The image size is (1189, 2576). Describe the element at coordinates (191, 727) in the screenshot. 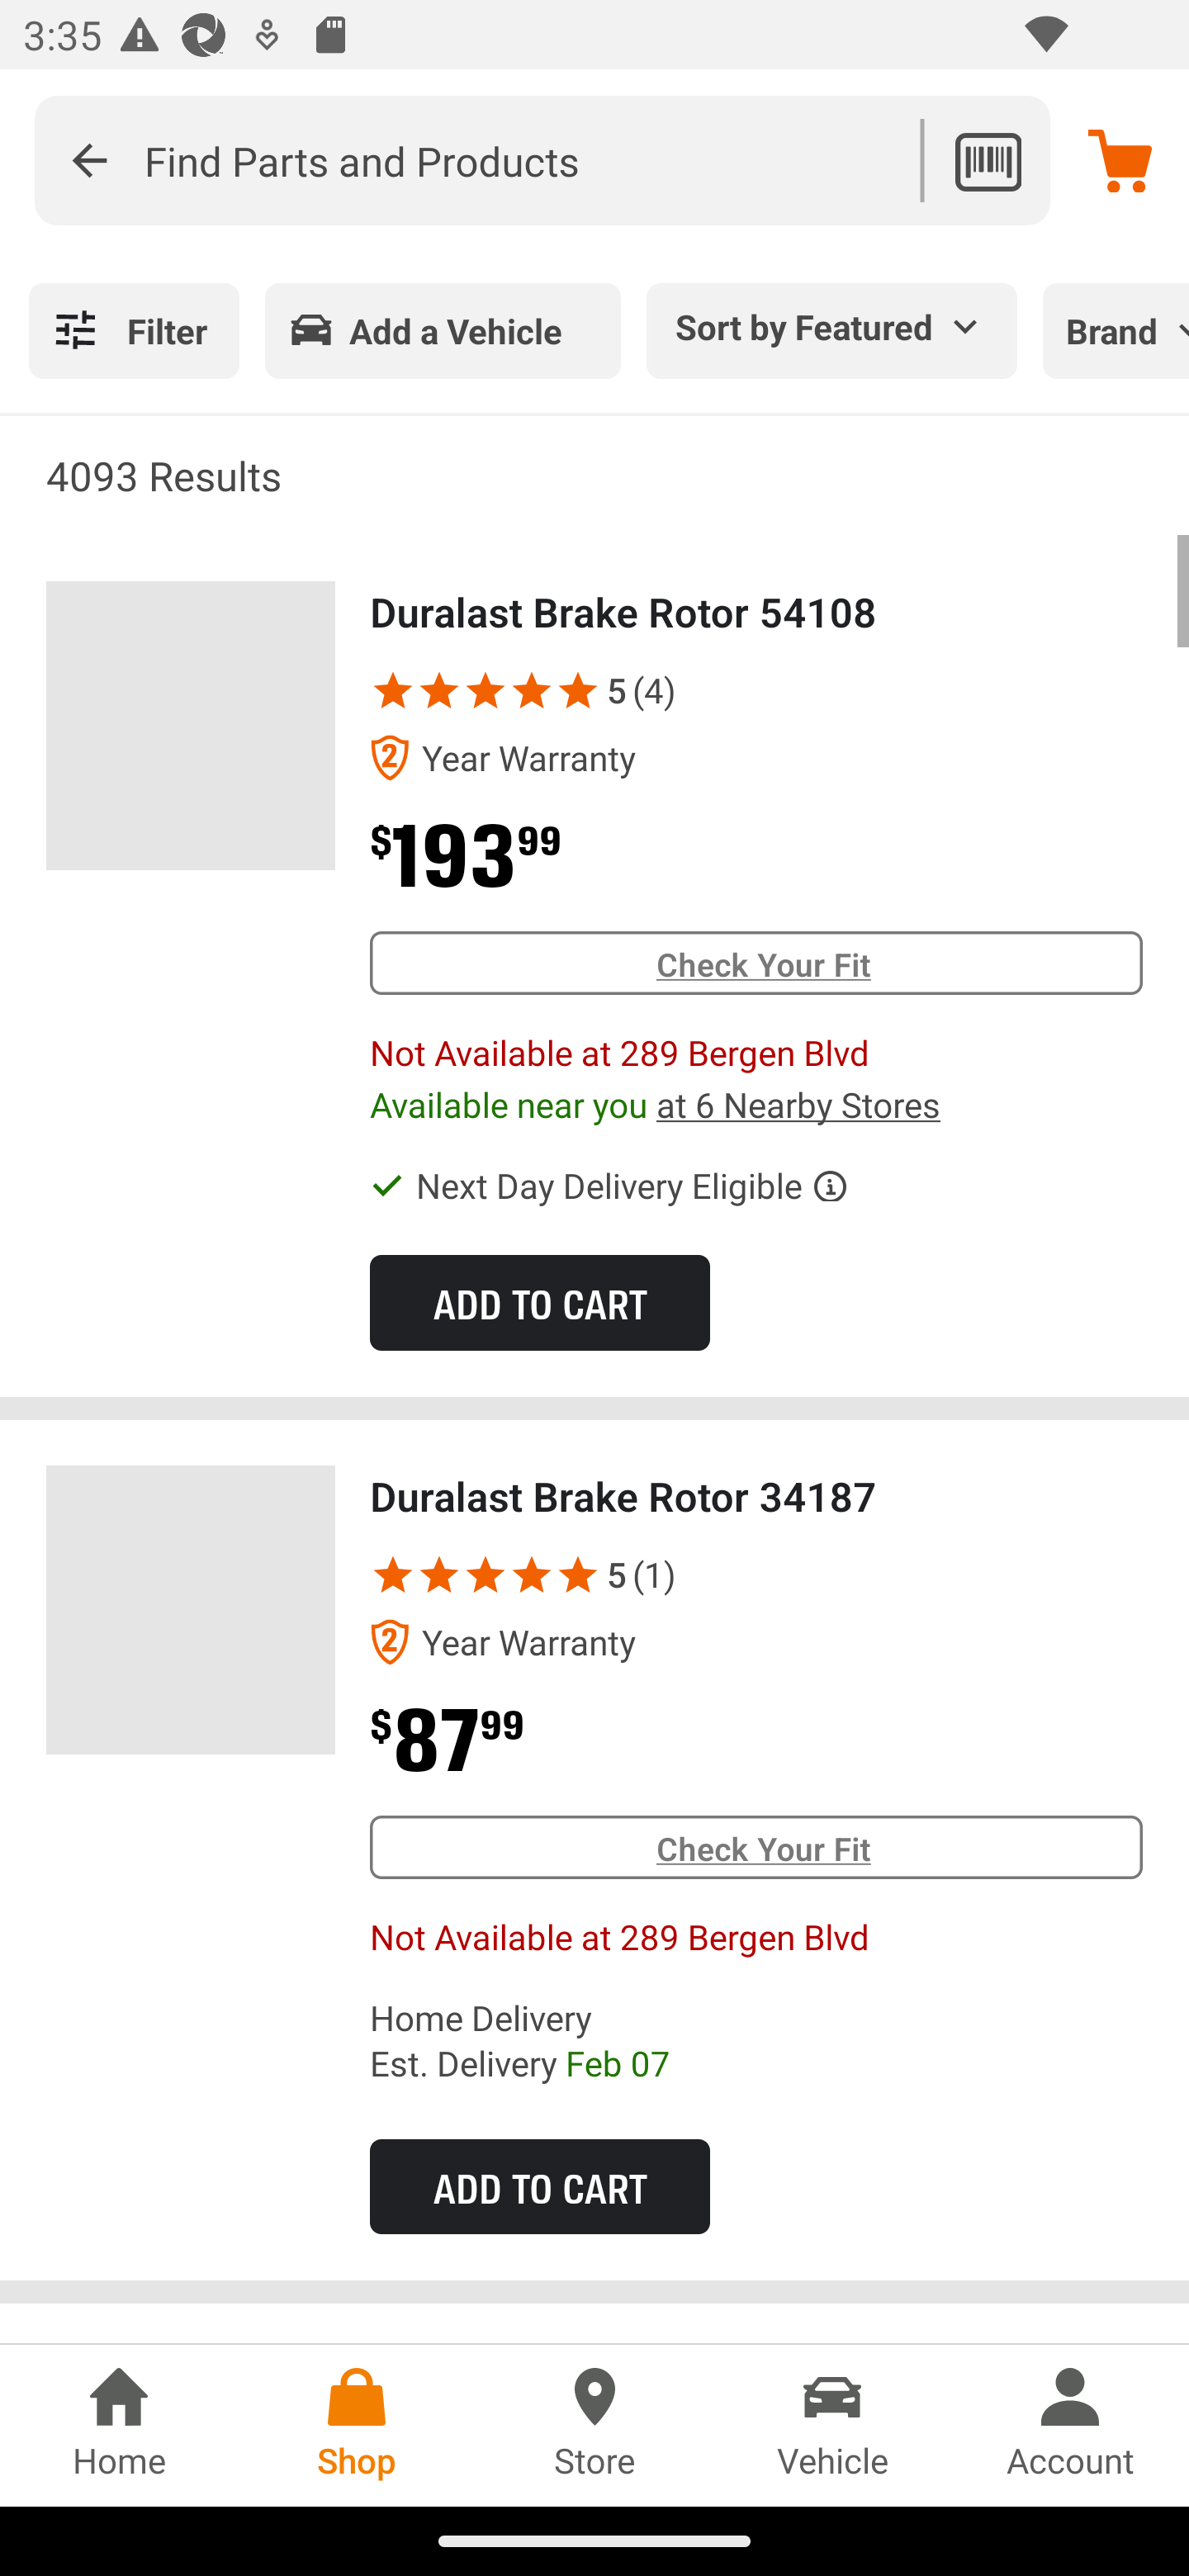

I see `Duralast Brake Rotor 54108` at that location.